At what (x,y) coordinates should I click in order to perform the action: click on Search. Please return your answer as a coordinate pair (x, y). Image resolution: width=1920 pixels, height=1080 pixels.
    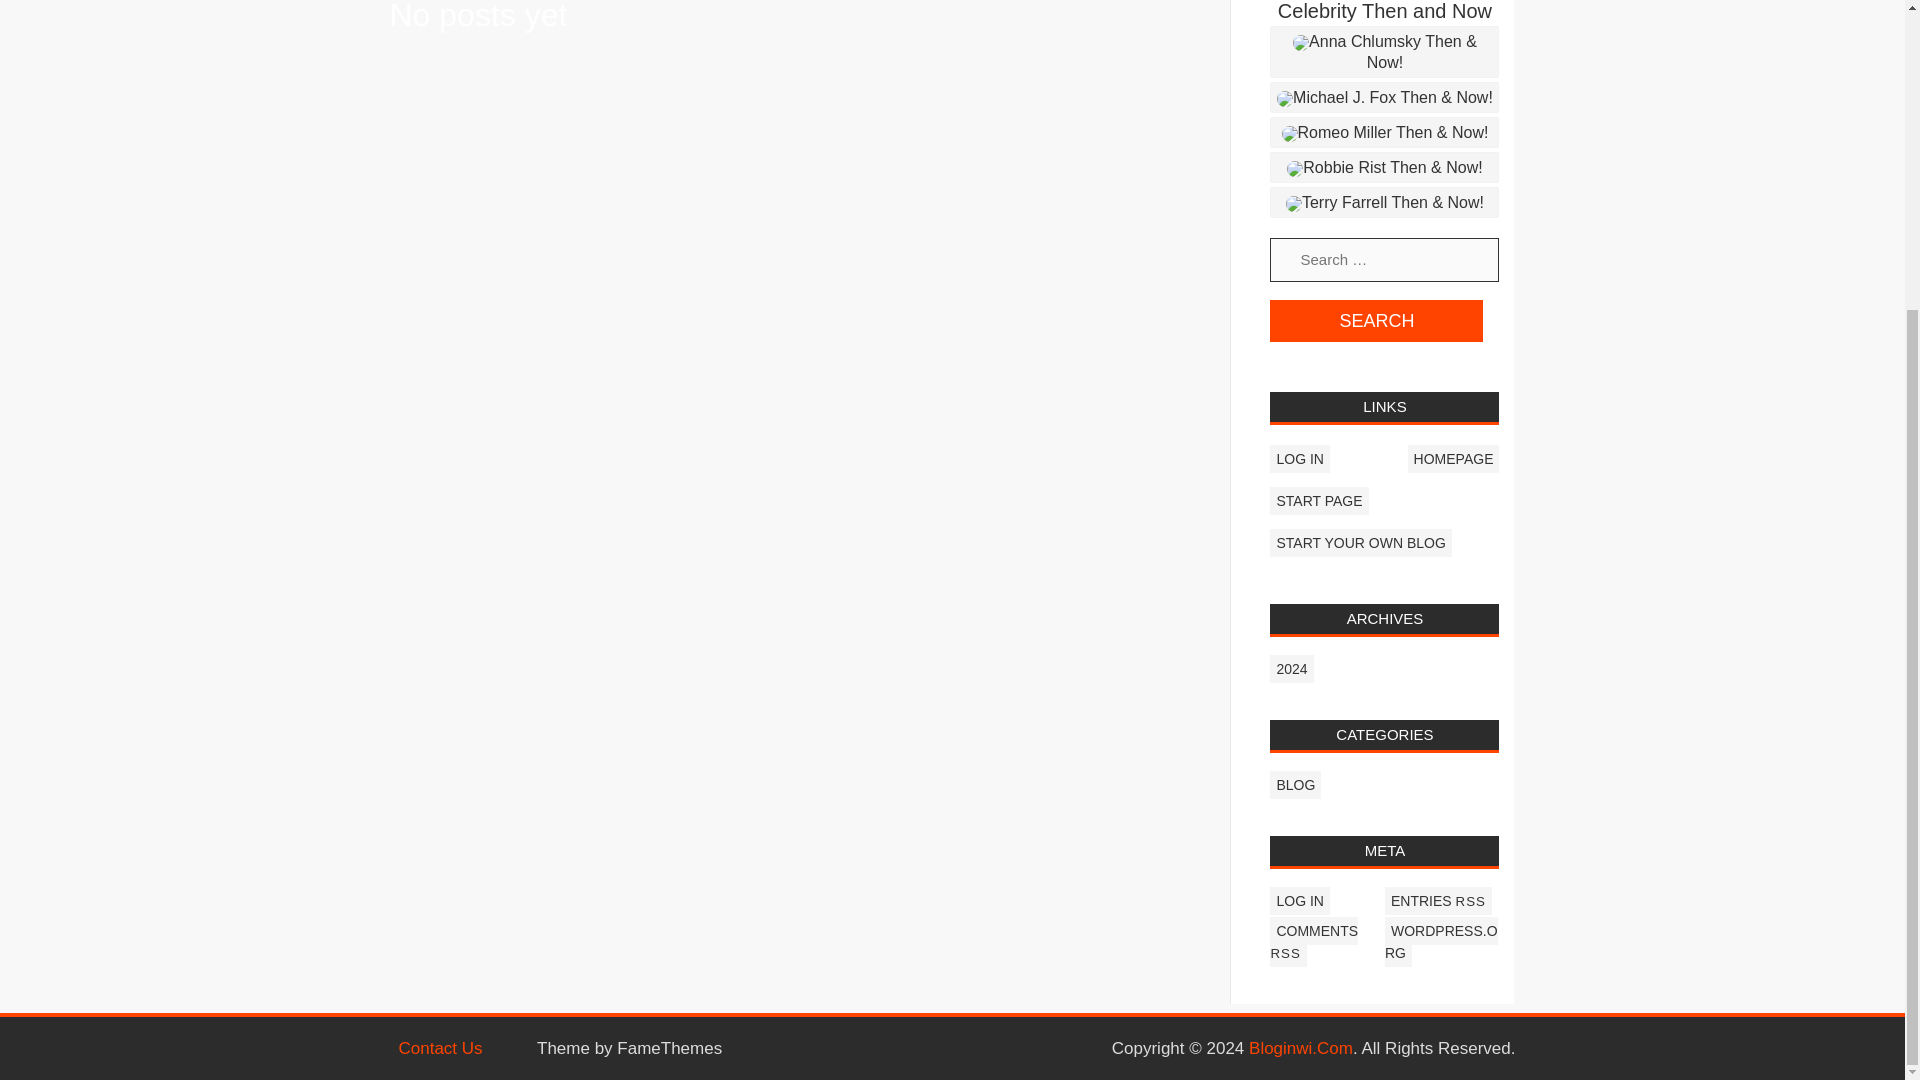
    Looking at the image, I should click on (1376, 321).